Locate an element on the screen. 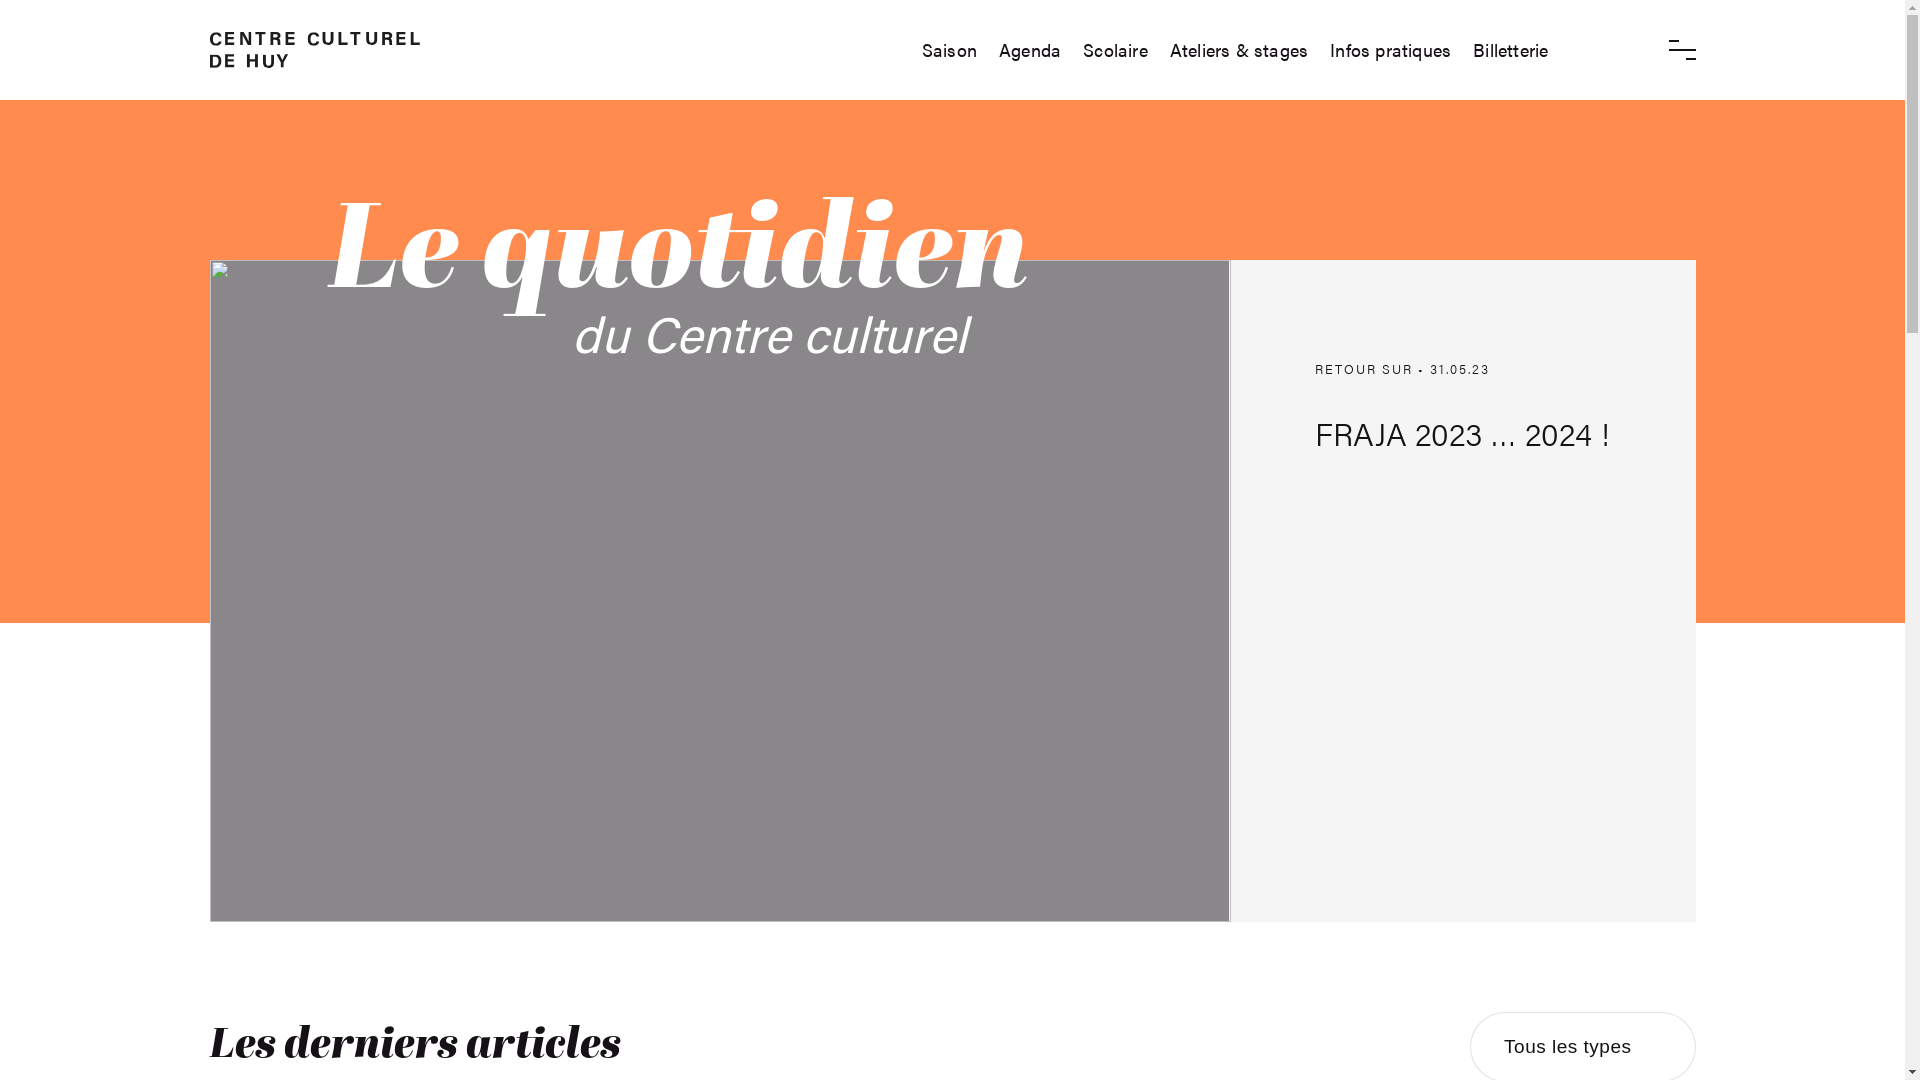 This screenshot has height=1080, width=1920. Ouvrir / fermer le menu is located at coordinates (1682, 50).